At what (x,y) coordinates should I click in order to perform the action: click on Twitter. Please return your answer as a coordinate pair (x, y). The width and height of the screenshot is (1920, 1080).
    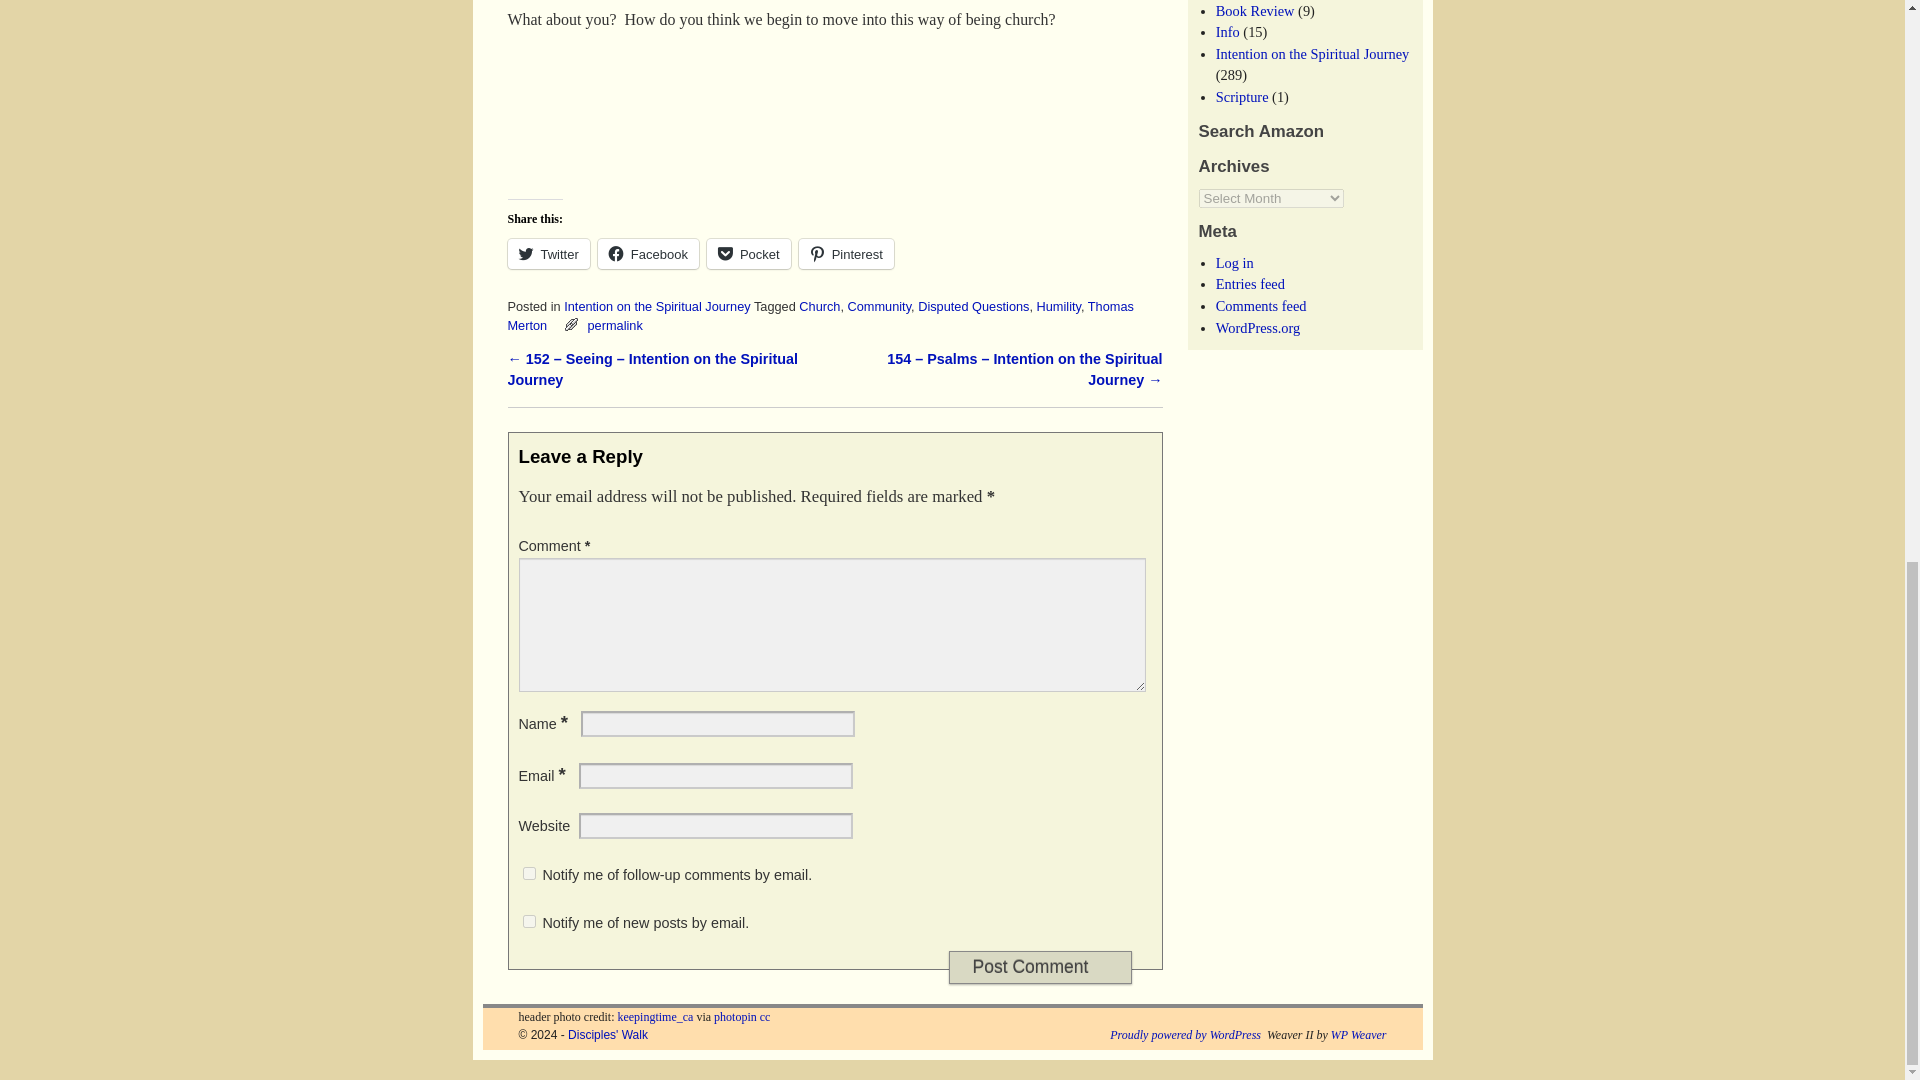
    Looking at the image, I should click on (548, 253).